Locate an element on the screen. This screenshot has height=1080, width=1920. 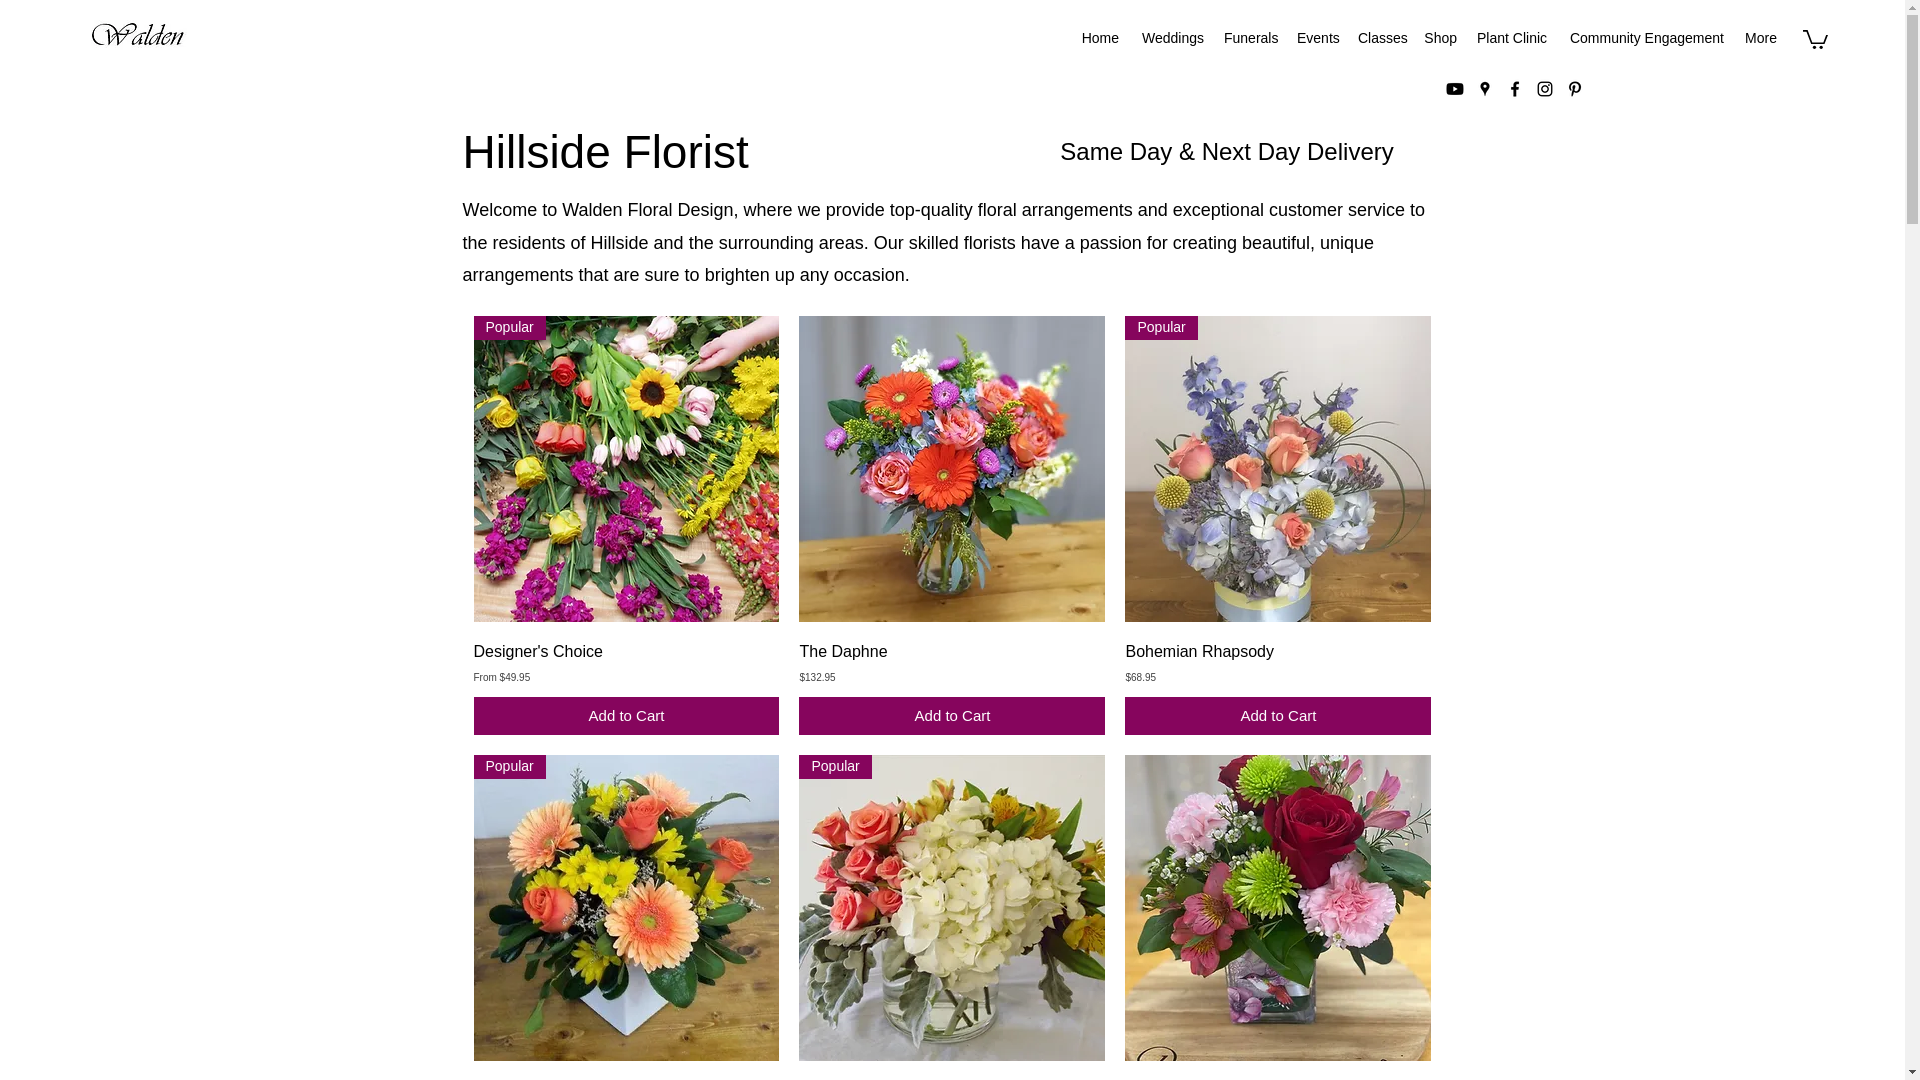
Funerals is located at coordinates (1250, 37).